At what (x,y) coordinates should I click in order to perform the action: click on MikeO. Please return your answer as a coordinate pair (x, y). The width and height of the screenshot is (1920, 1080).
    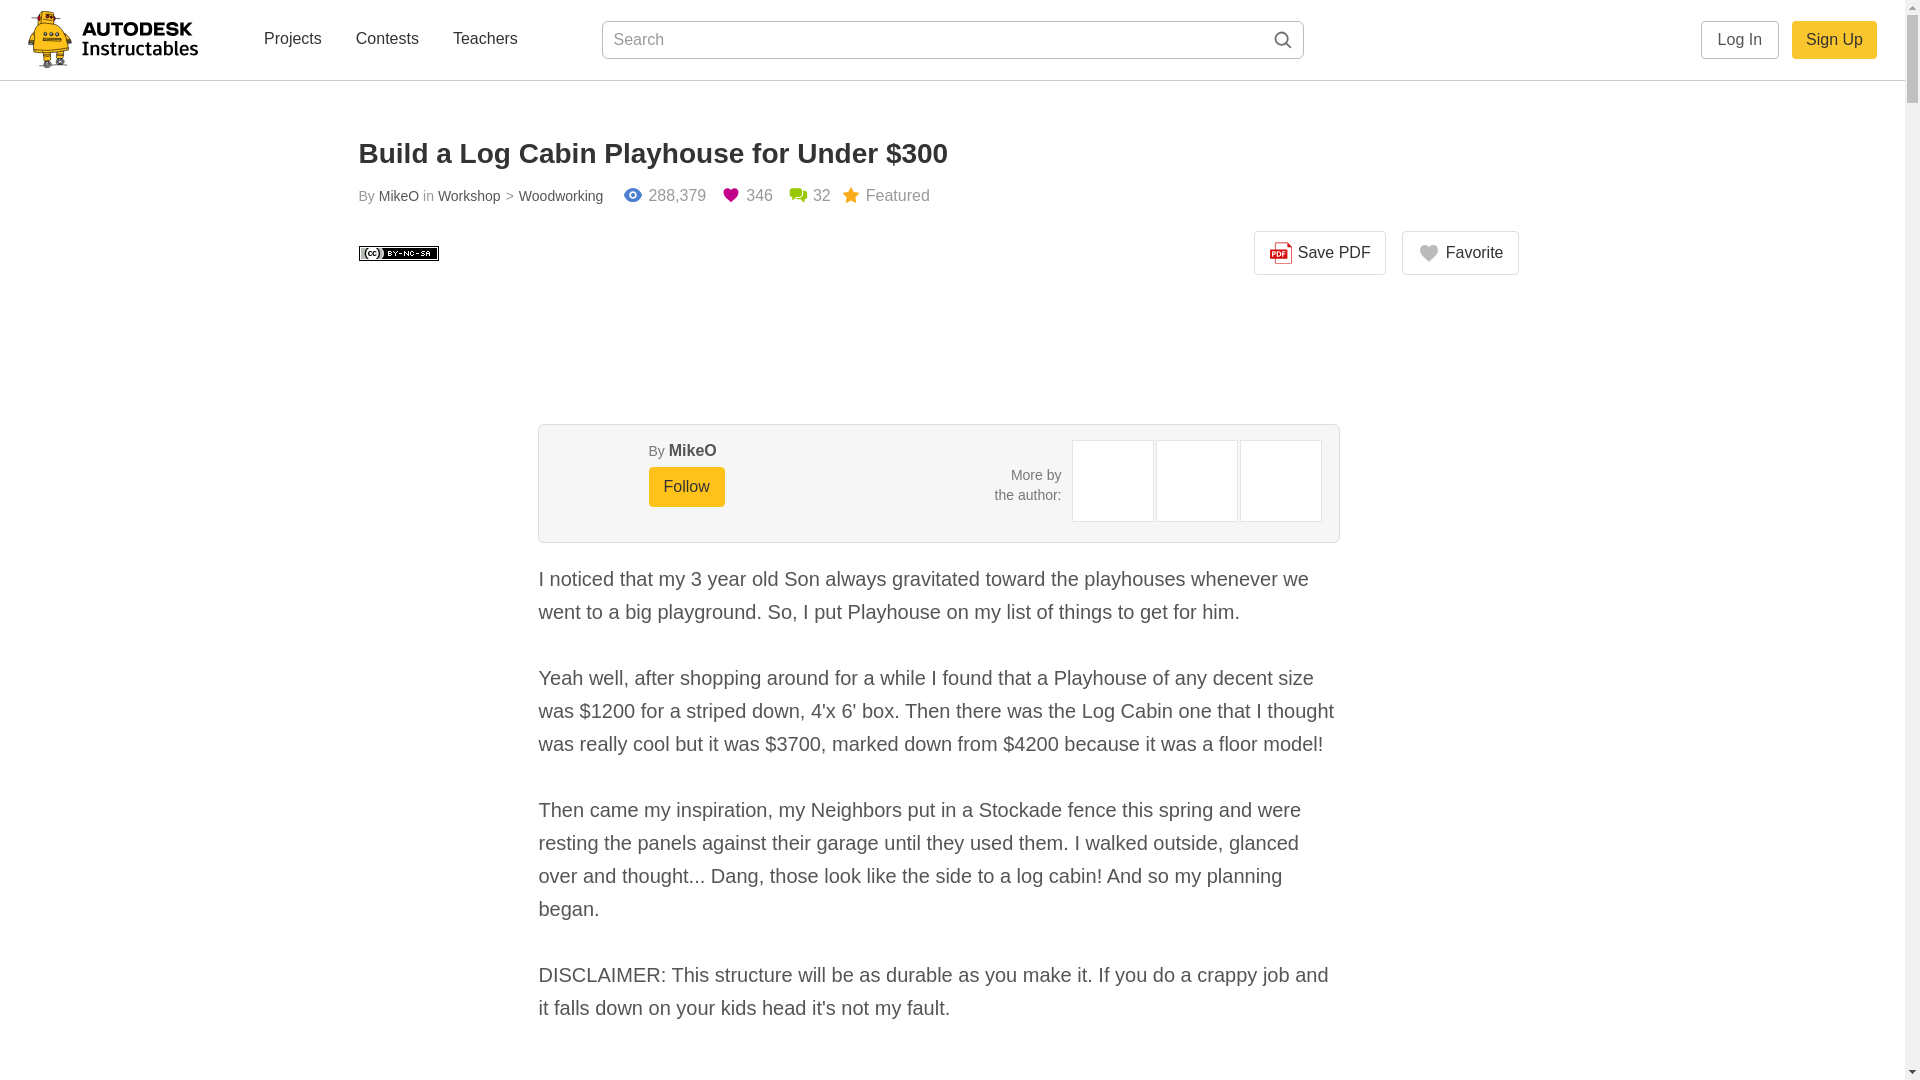
    Looking at the image, I should click on (398, 196).